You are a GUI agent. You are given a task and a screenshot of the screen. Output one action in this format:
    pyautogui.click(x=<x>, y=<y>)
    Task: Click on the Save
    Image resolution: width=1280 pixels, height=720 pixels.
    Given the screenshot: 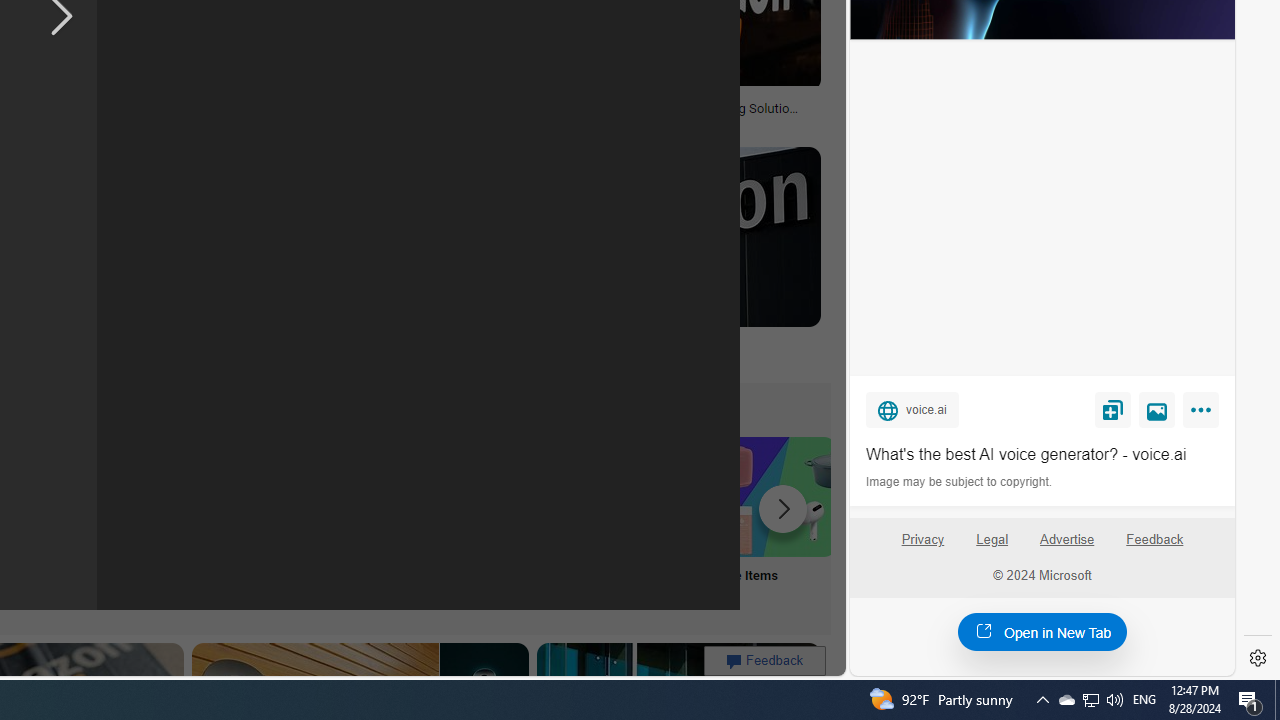 What is the action you would take?
    pyautogui.click(x=1112, y=409)
    